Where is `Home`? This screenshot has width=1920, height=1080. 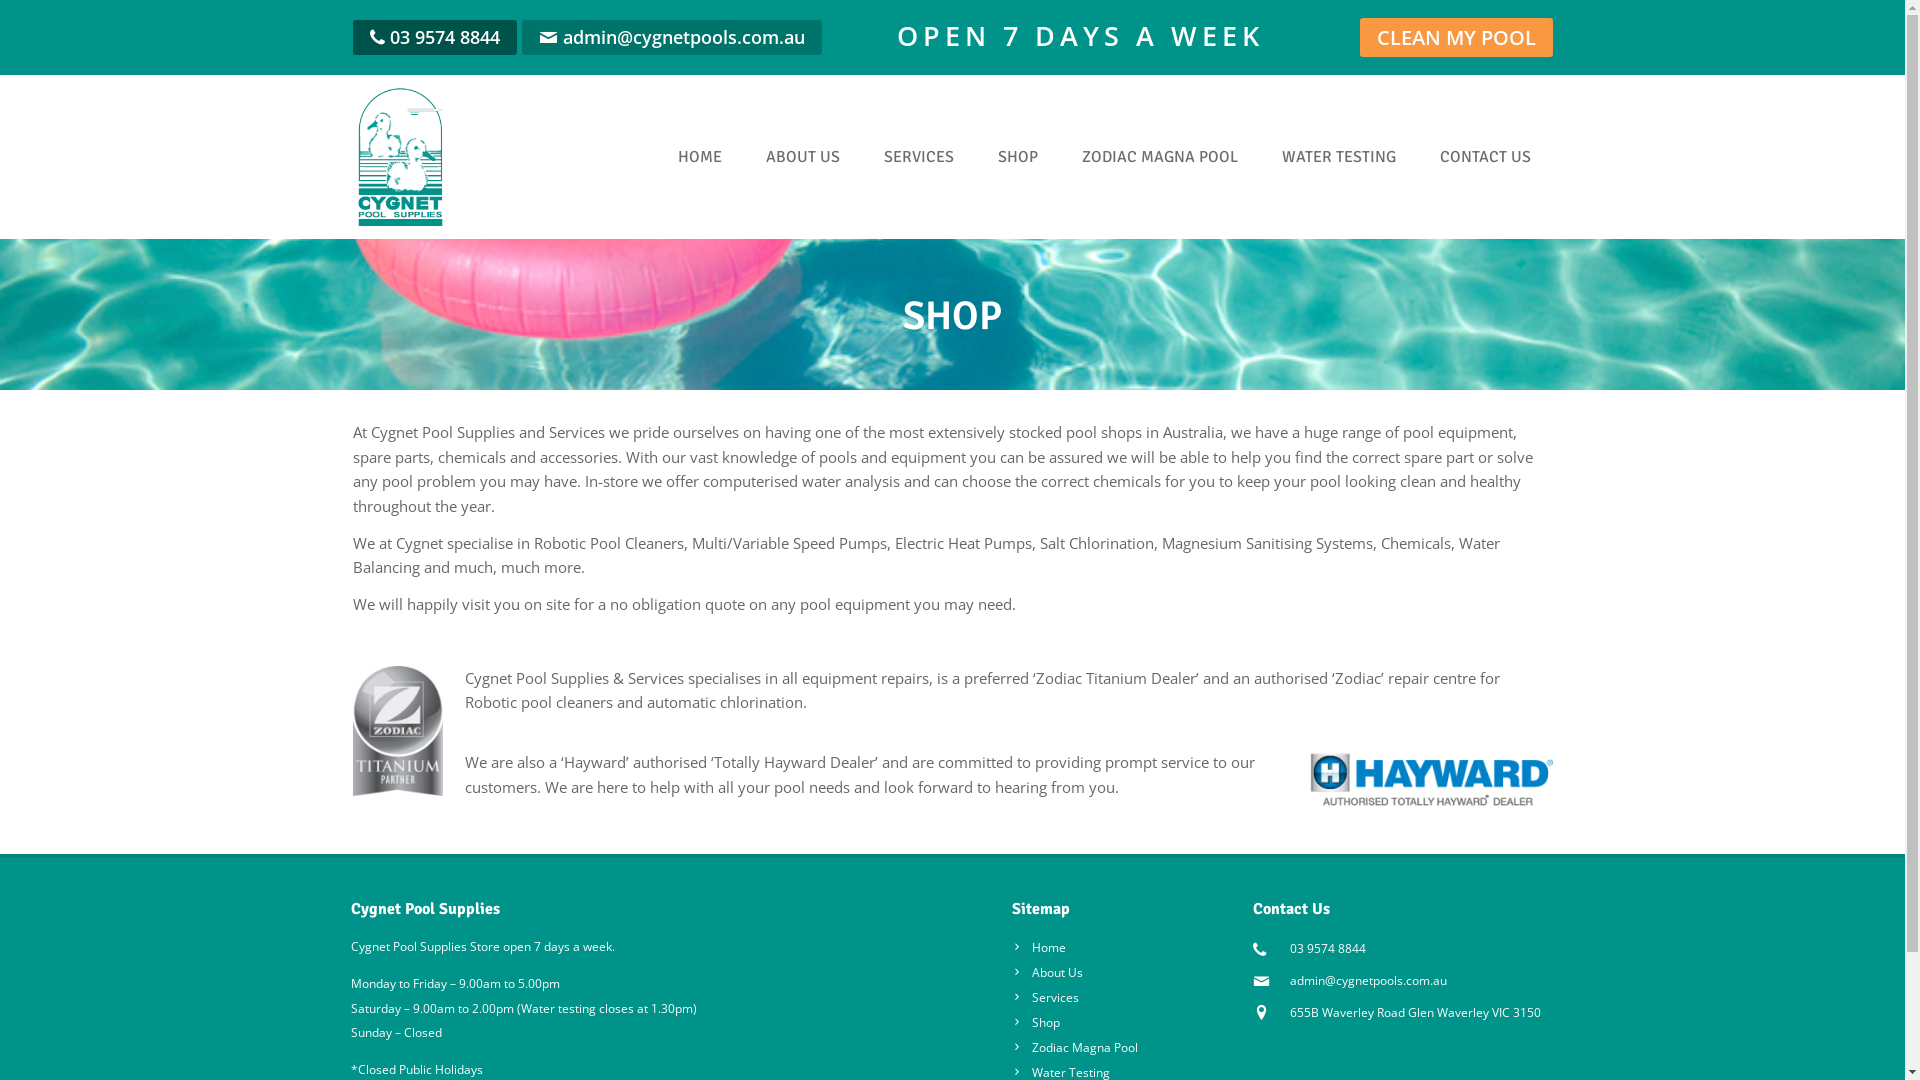
Home is located at coordinates (1039, 948).